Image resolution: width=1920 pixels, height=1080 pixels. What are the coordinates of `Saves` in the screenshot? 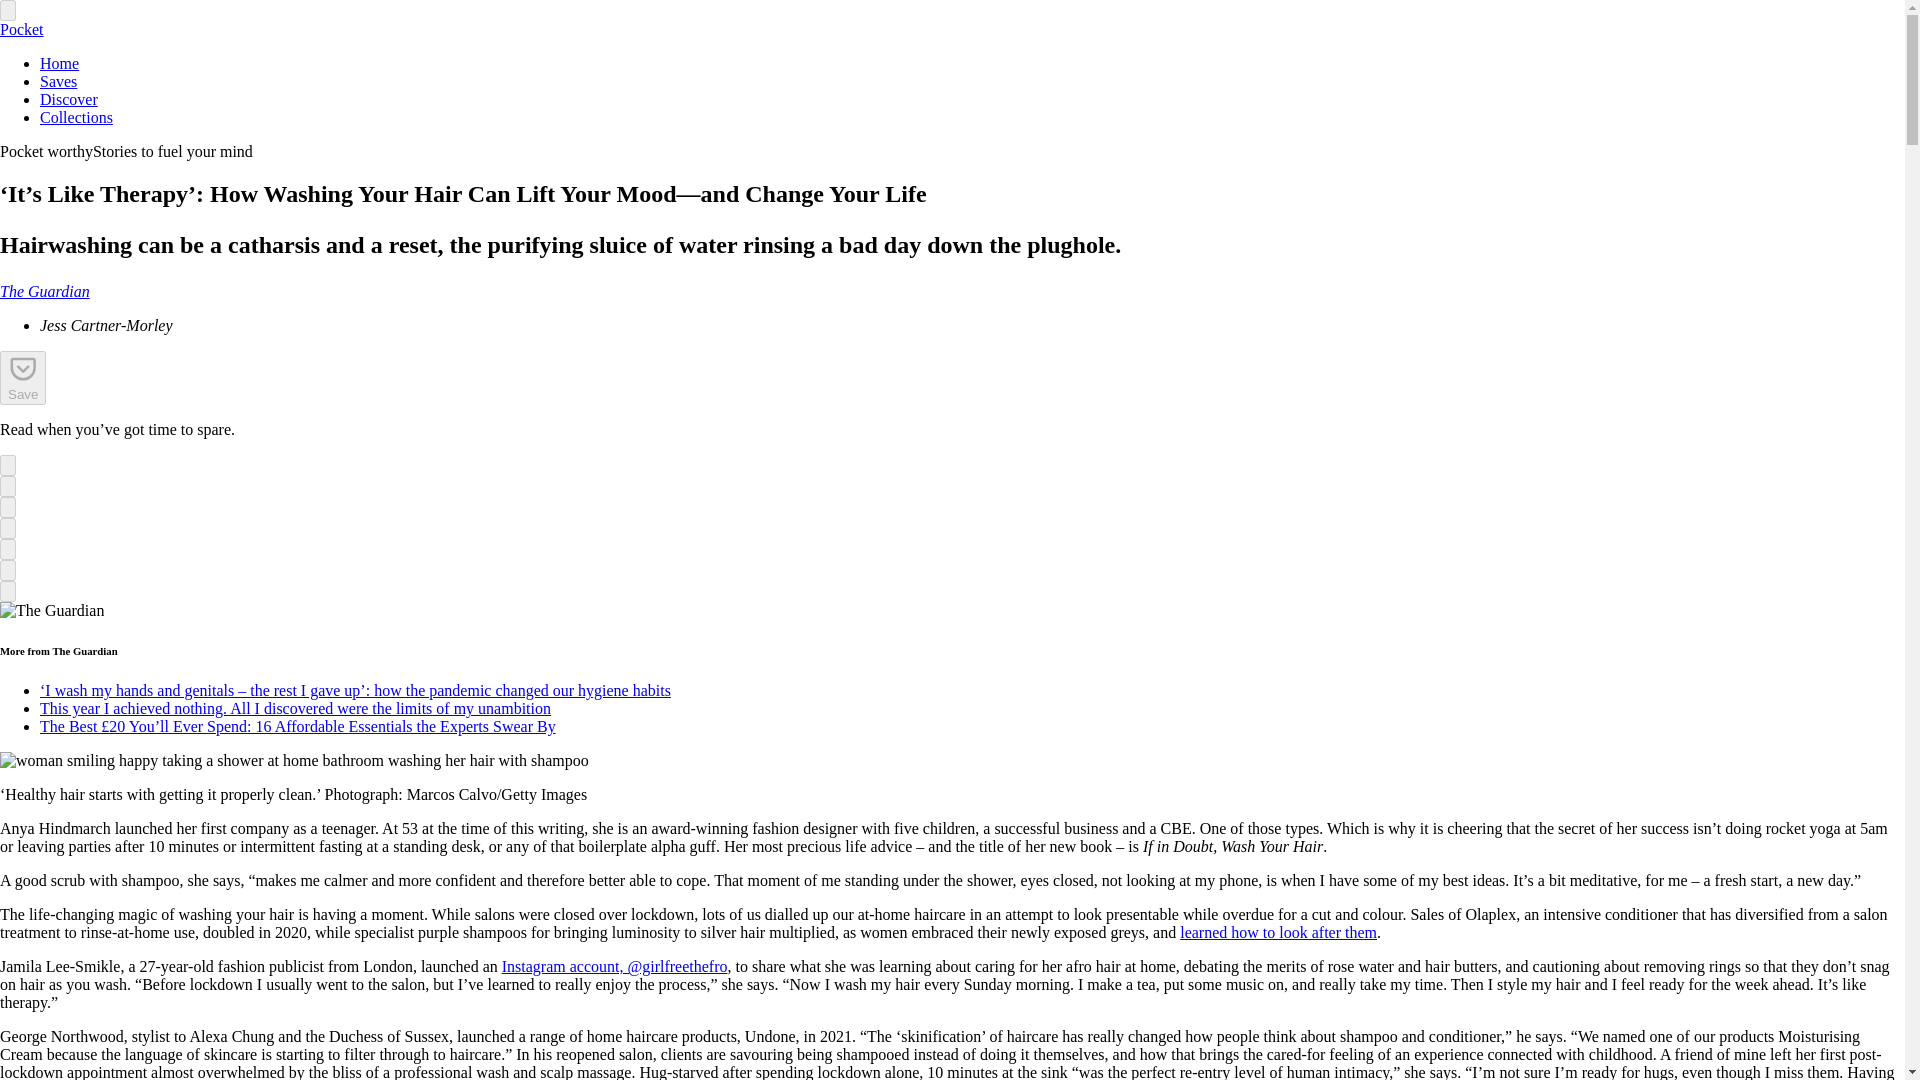 It's located at (58, 81).